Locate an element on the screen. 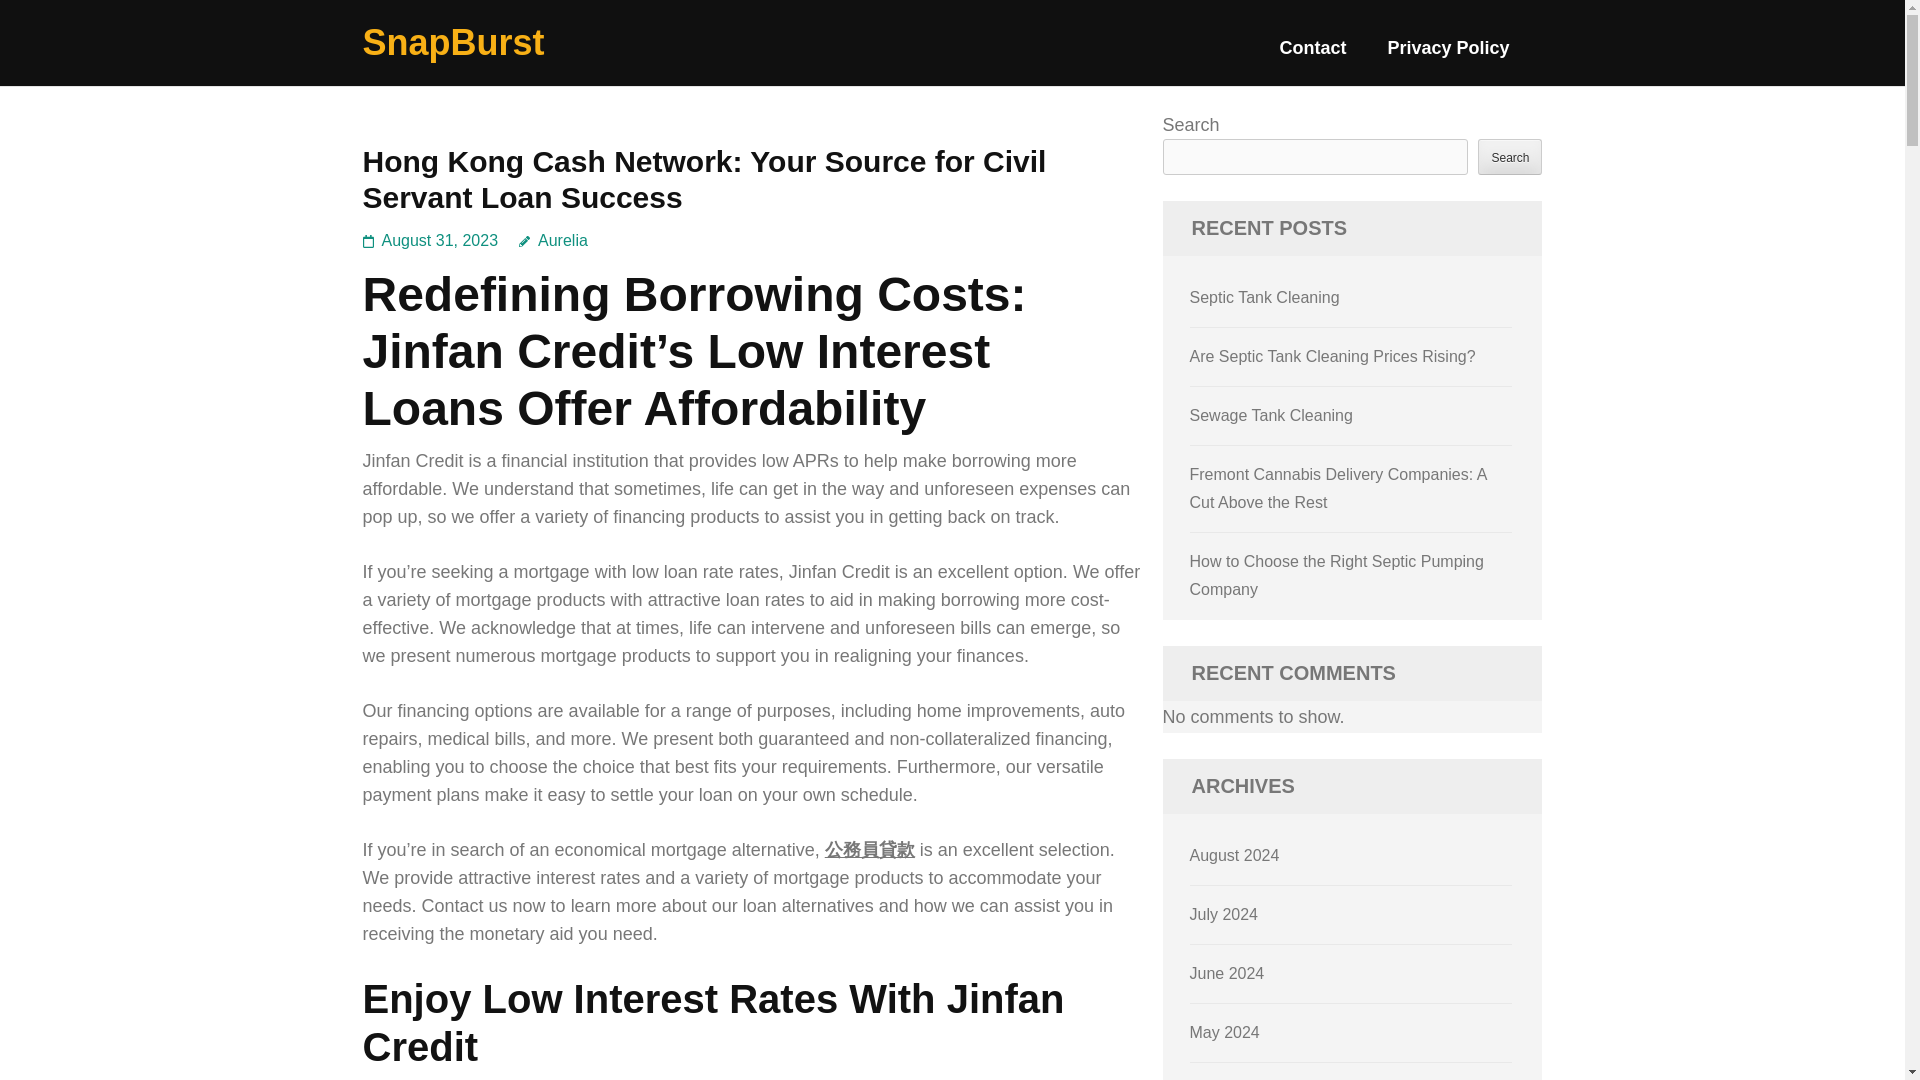  August 31, 2023 is located at coordinates (440, 240).